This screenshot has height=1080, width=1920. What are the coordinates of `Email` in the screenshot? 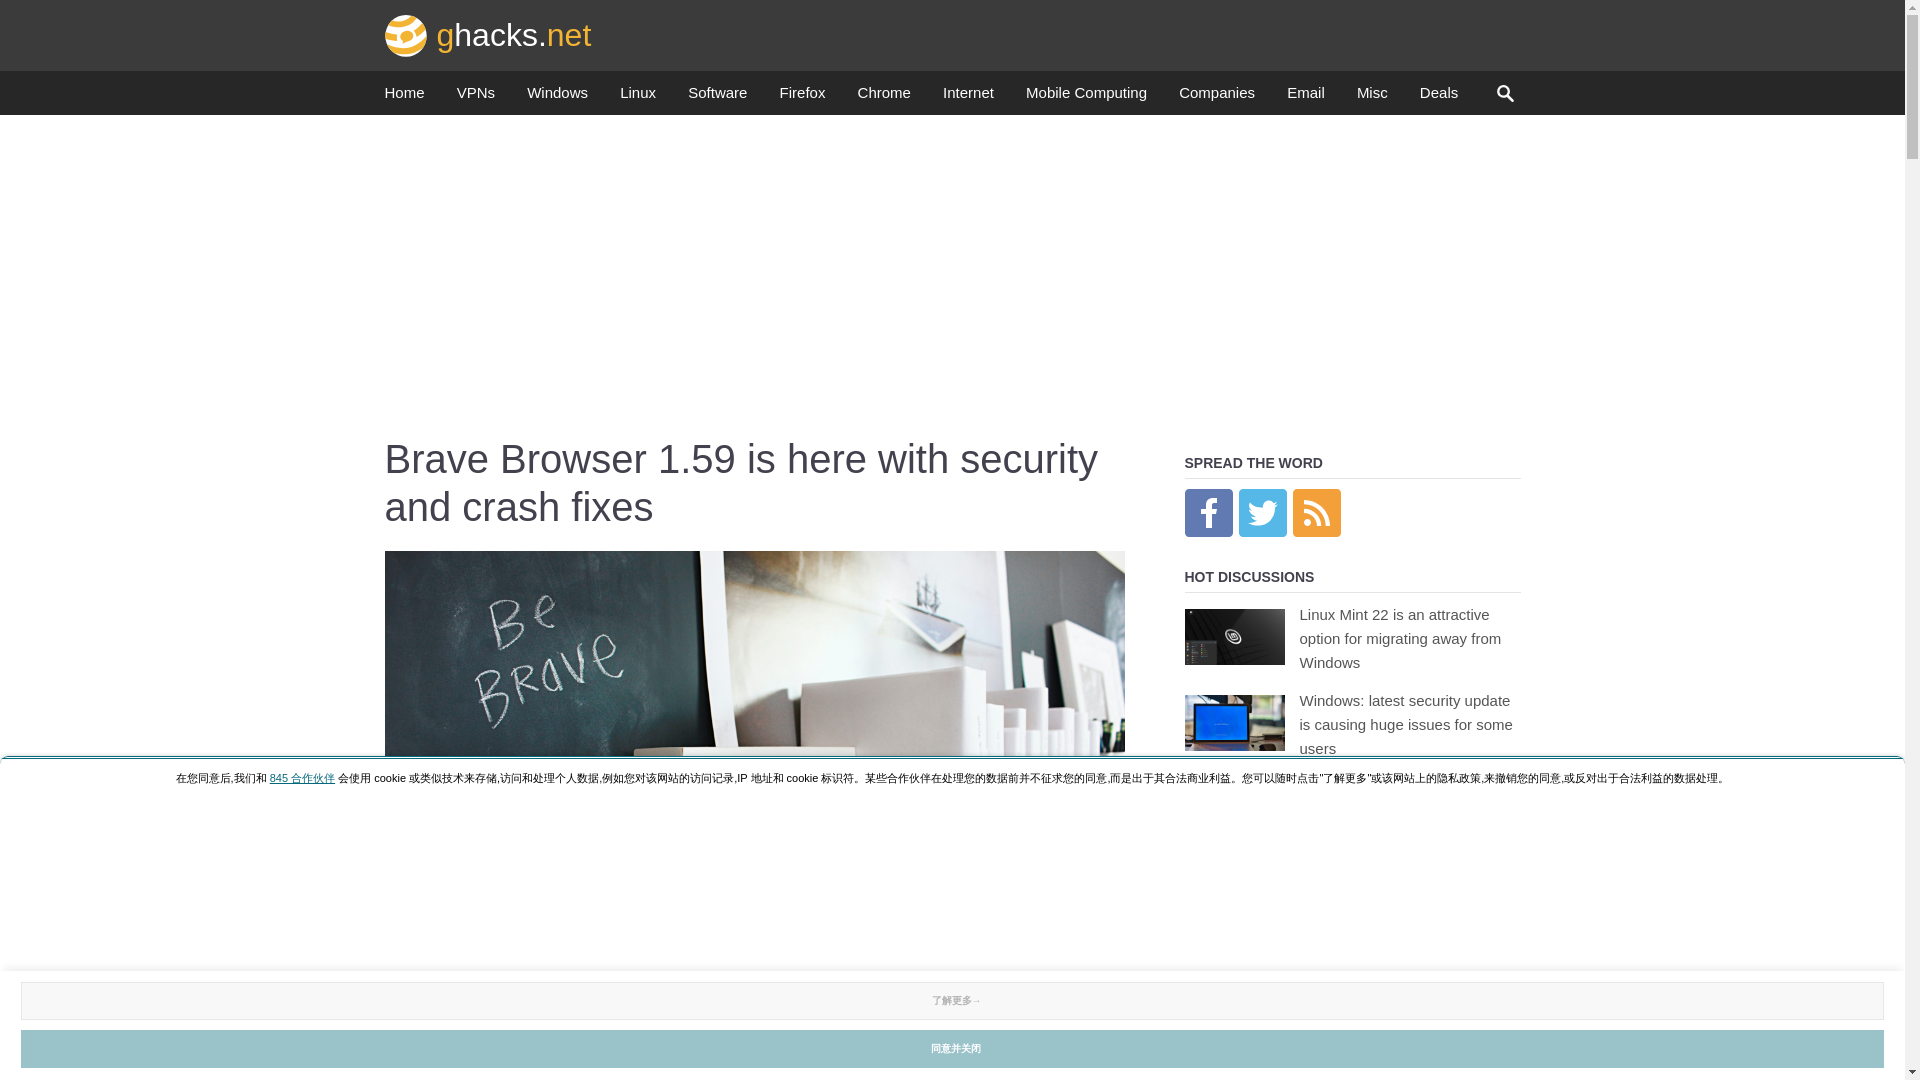 It's located at (1305, 98).